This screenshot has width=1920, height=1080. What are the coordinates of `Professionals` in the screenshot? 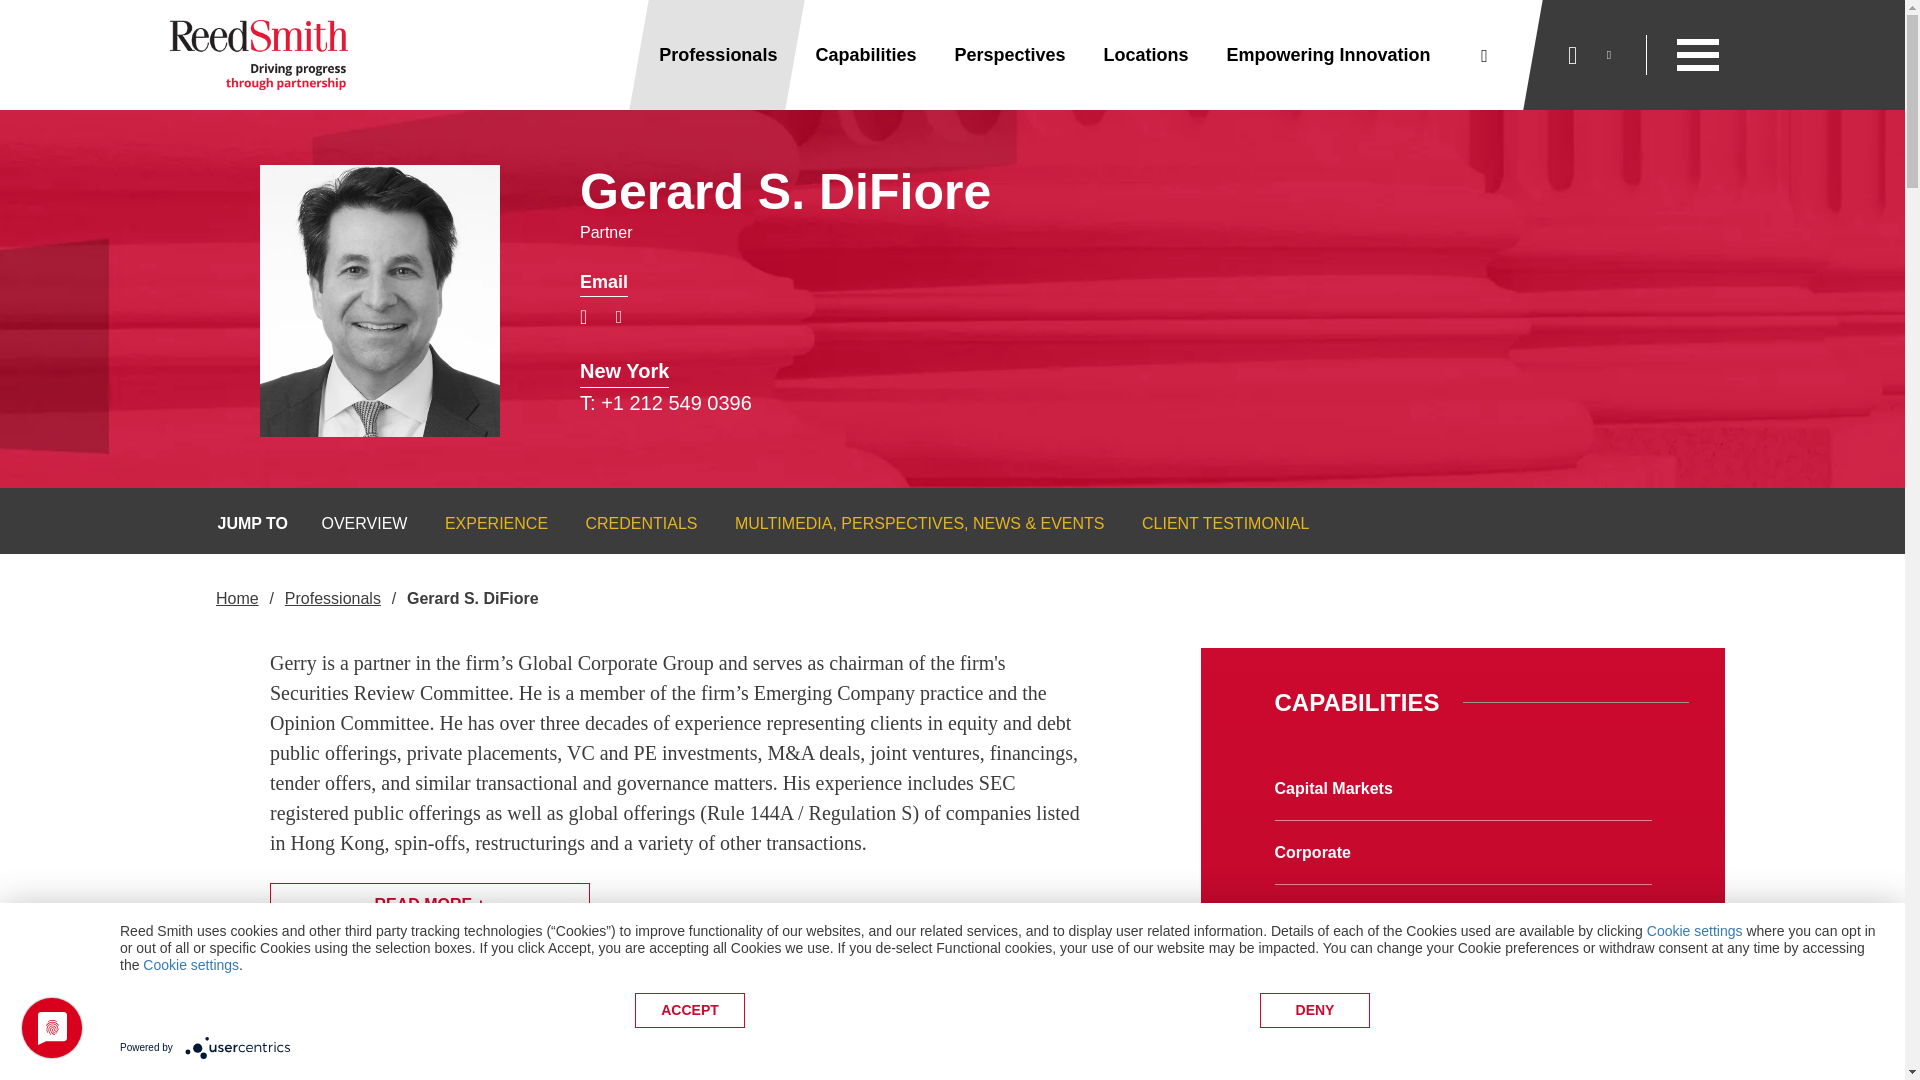 It's located at (718, 55).